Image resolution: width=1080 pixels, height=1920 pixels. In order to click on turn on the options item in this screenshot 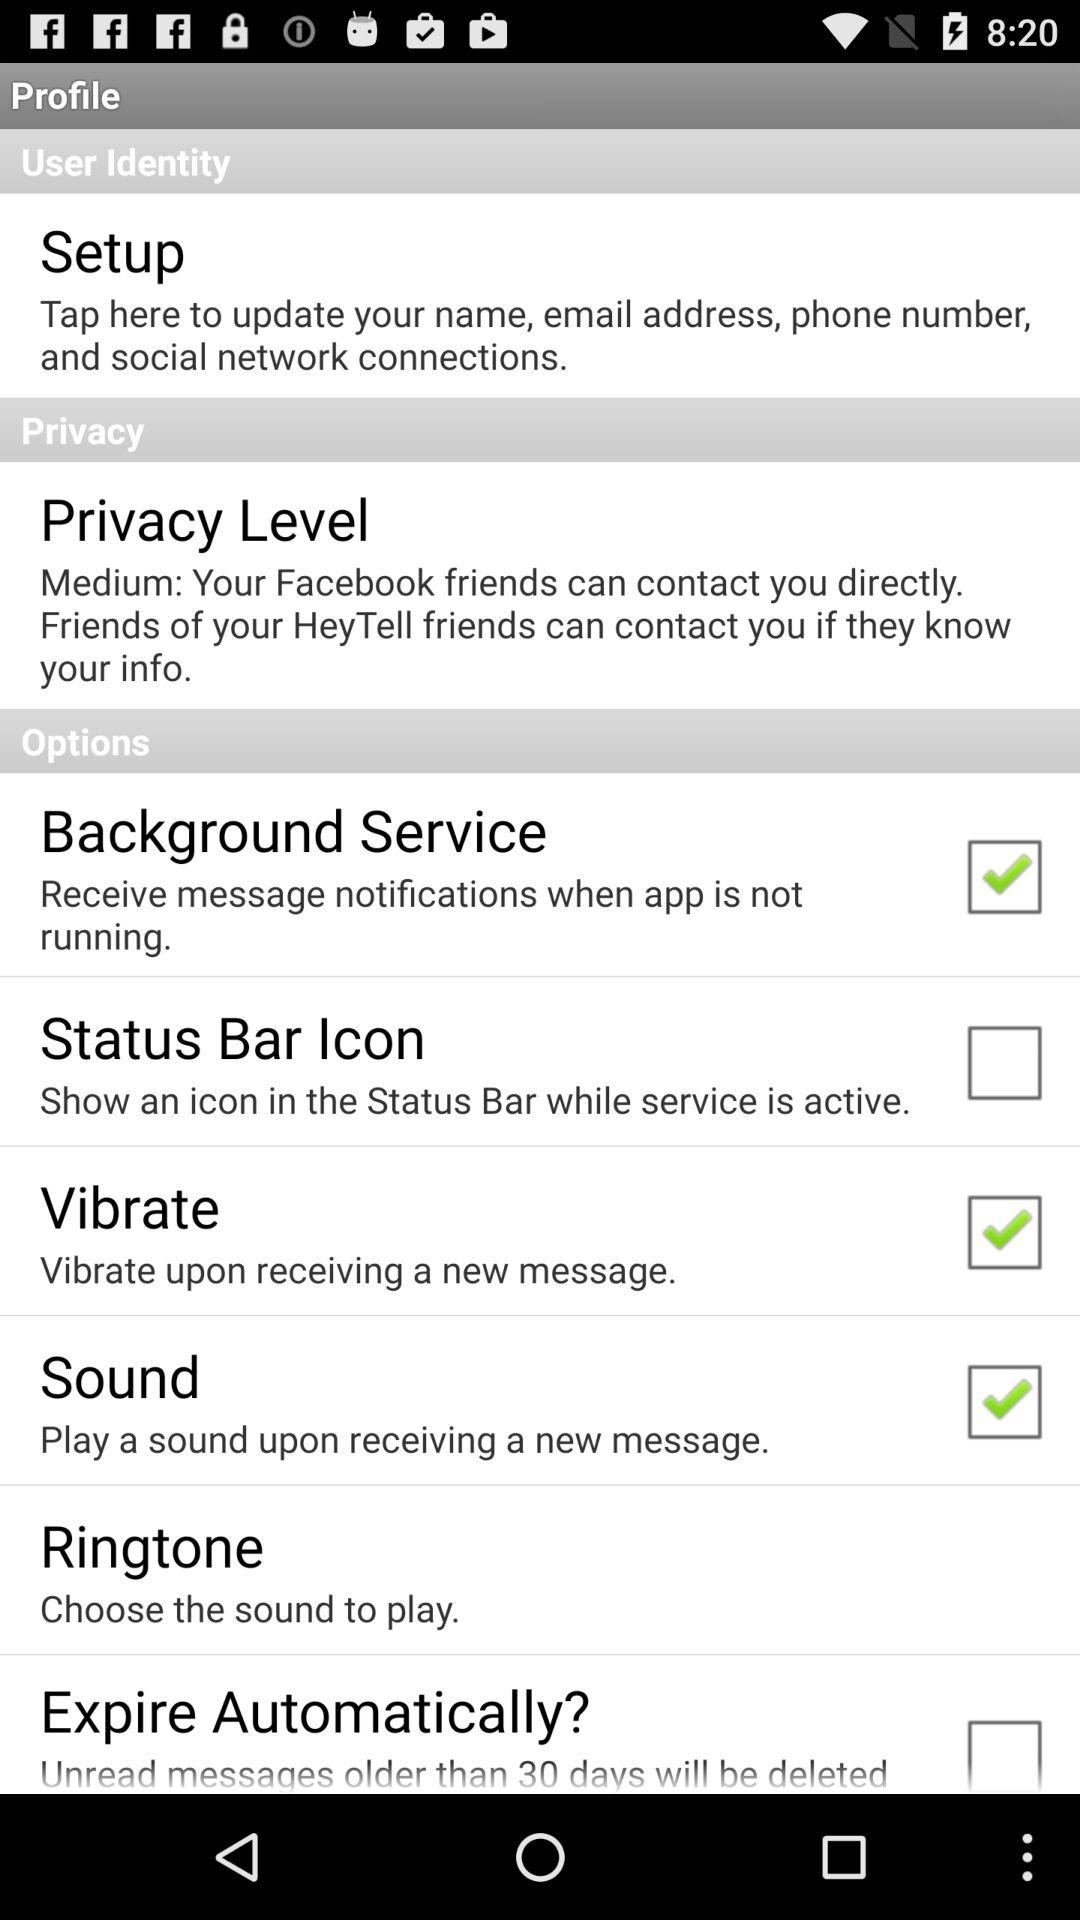, I will do `click(540, 740)`.